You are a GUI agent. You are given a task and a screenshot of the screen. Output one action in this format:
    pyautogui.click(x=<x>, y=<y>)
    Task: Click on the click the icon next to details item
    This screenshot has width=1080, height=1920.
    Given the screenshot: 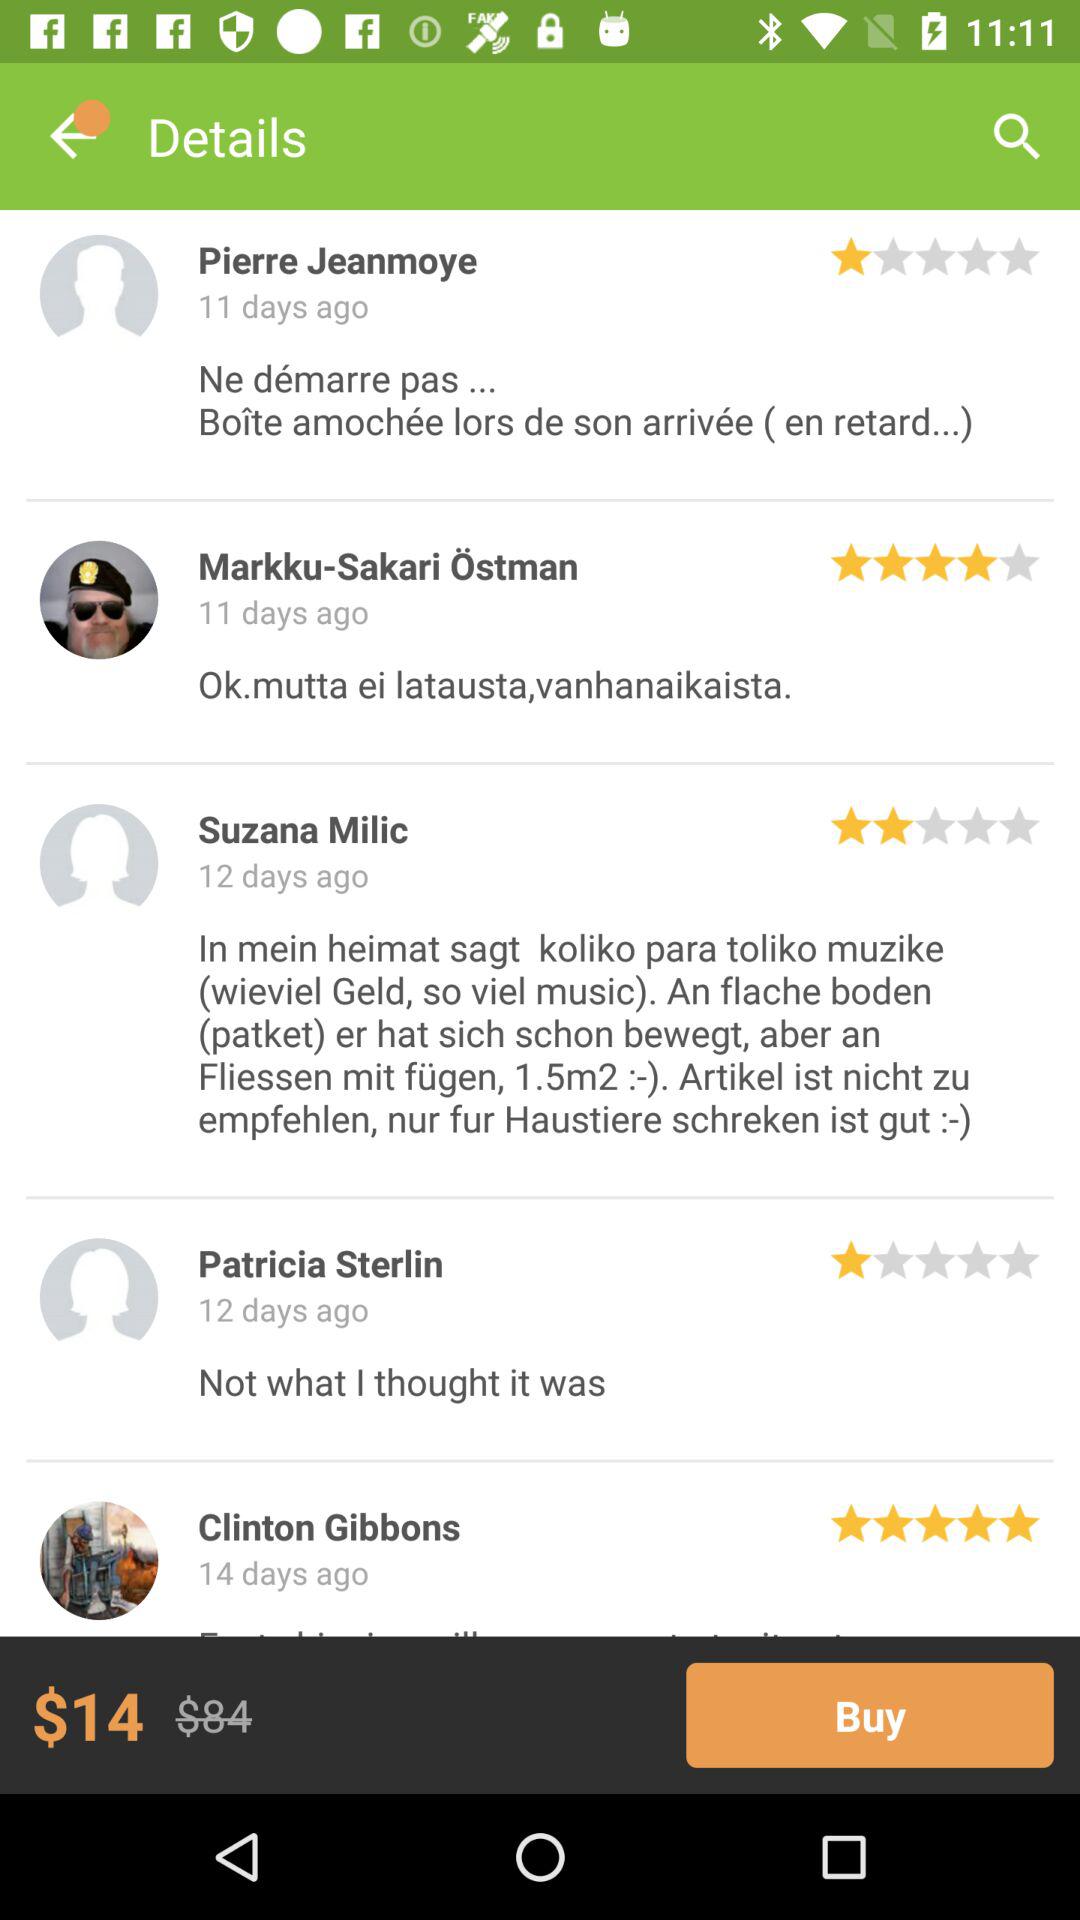 What is the action you would take?
    pyautogui.click(x=1016, y=136)
    